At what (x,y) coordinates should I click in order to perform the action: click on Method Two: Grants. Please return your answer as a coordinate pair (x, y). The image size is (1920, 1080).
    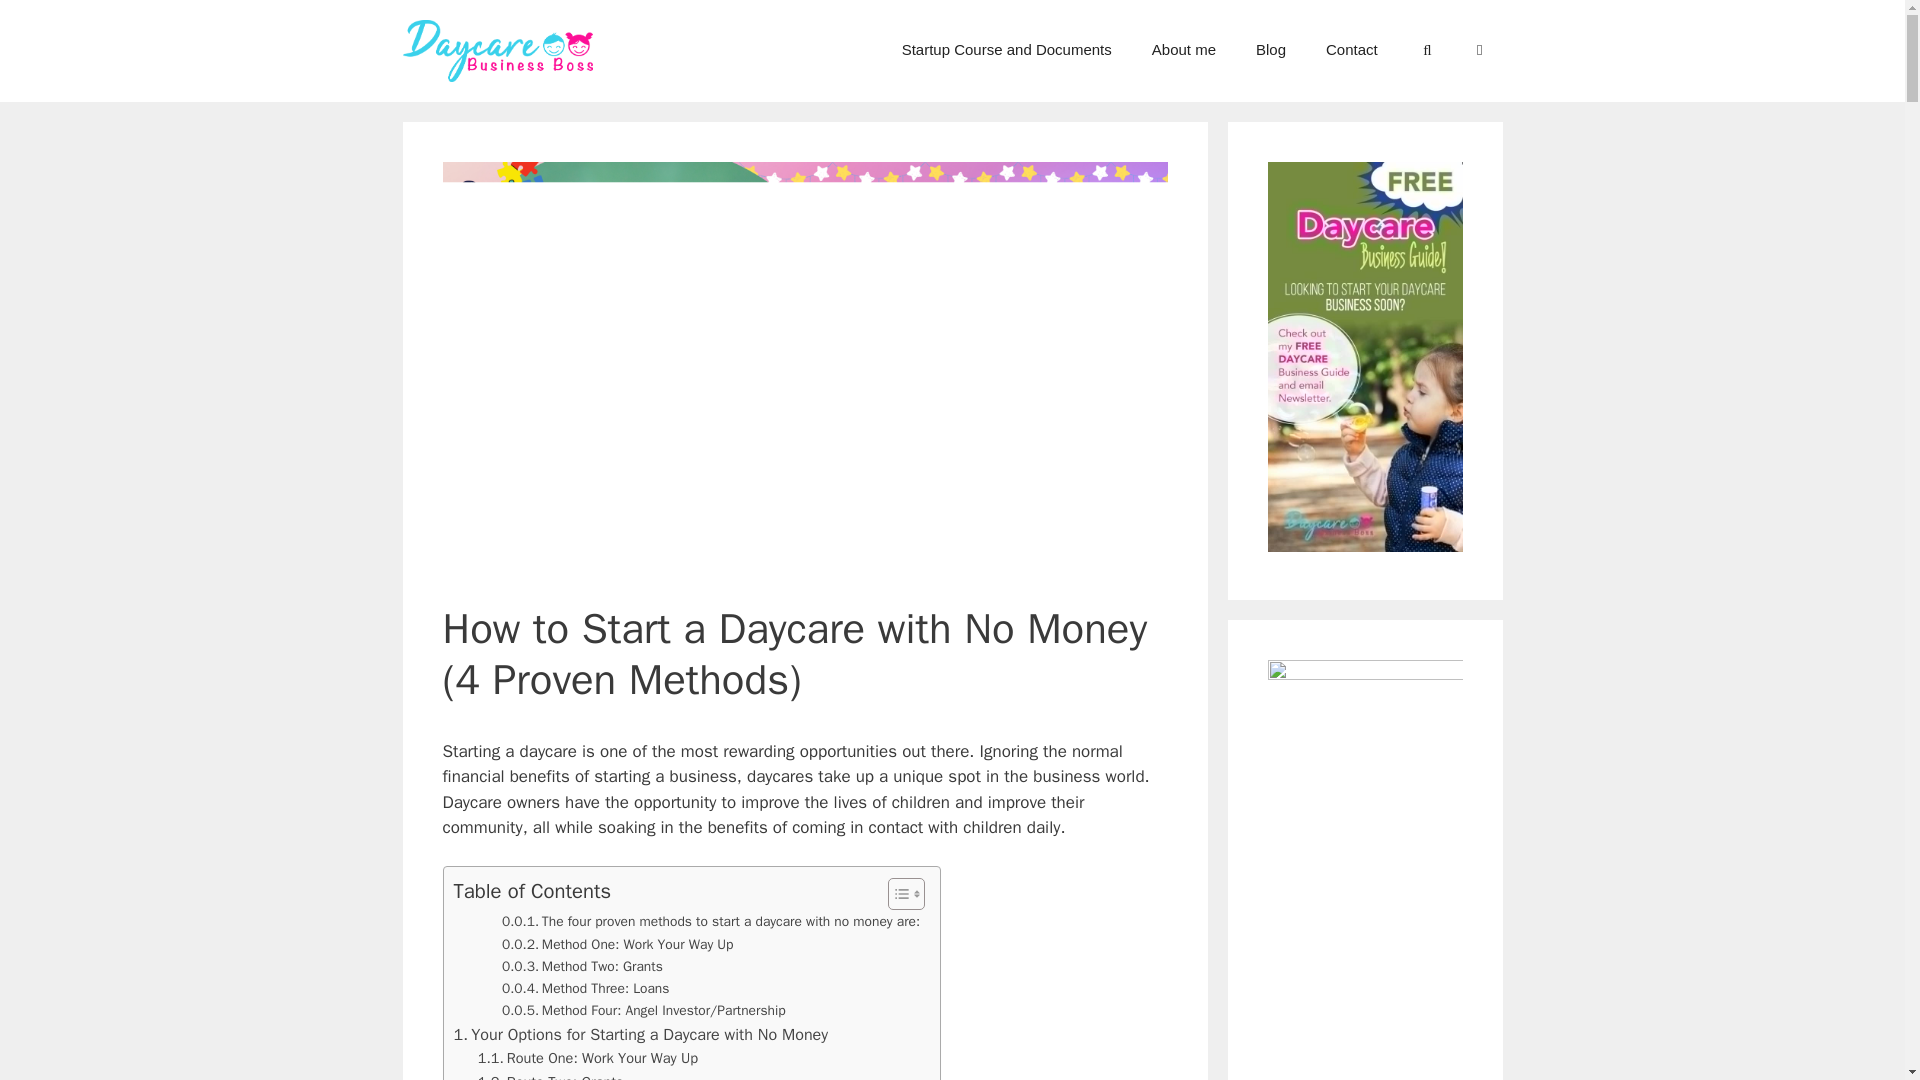
    Looking at the image, I should click on (582, 966).